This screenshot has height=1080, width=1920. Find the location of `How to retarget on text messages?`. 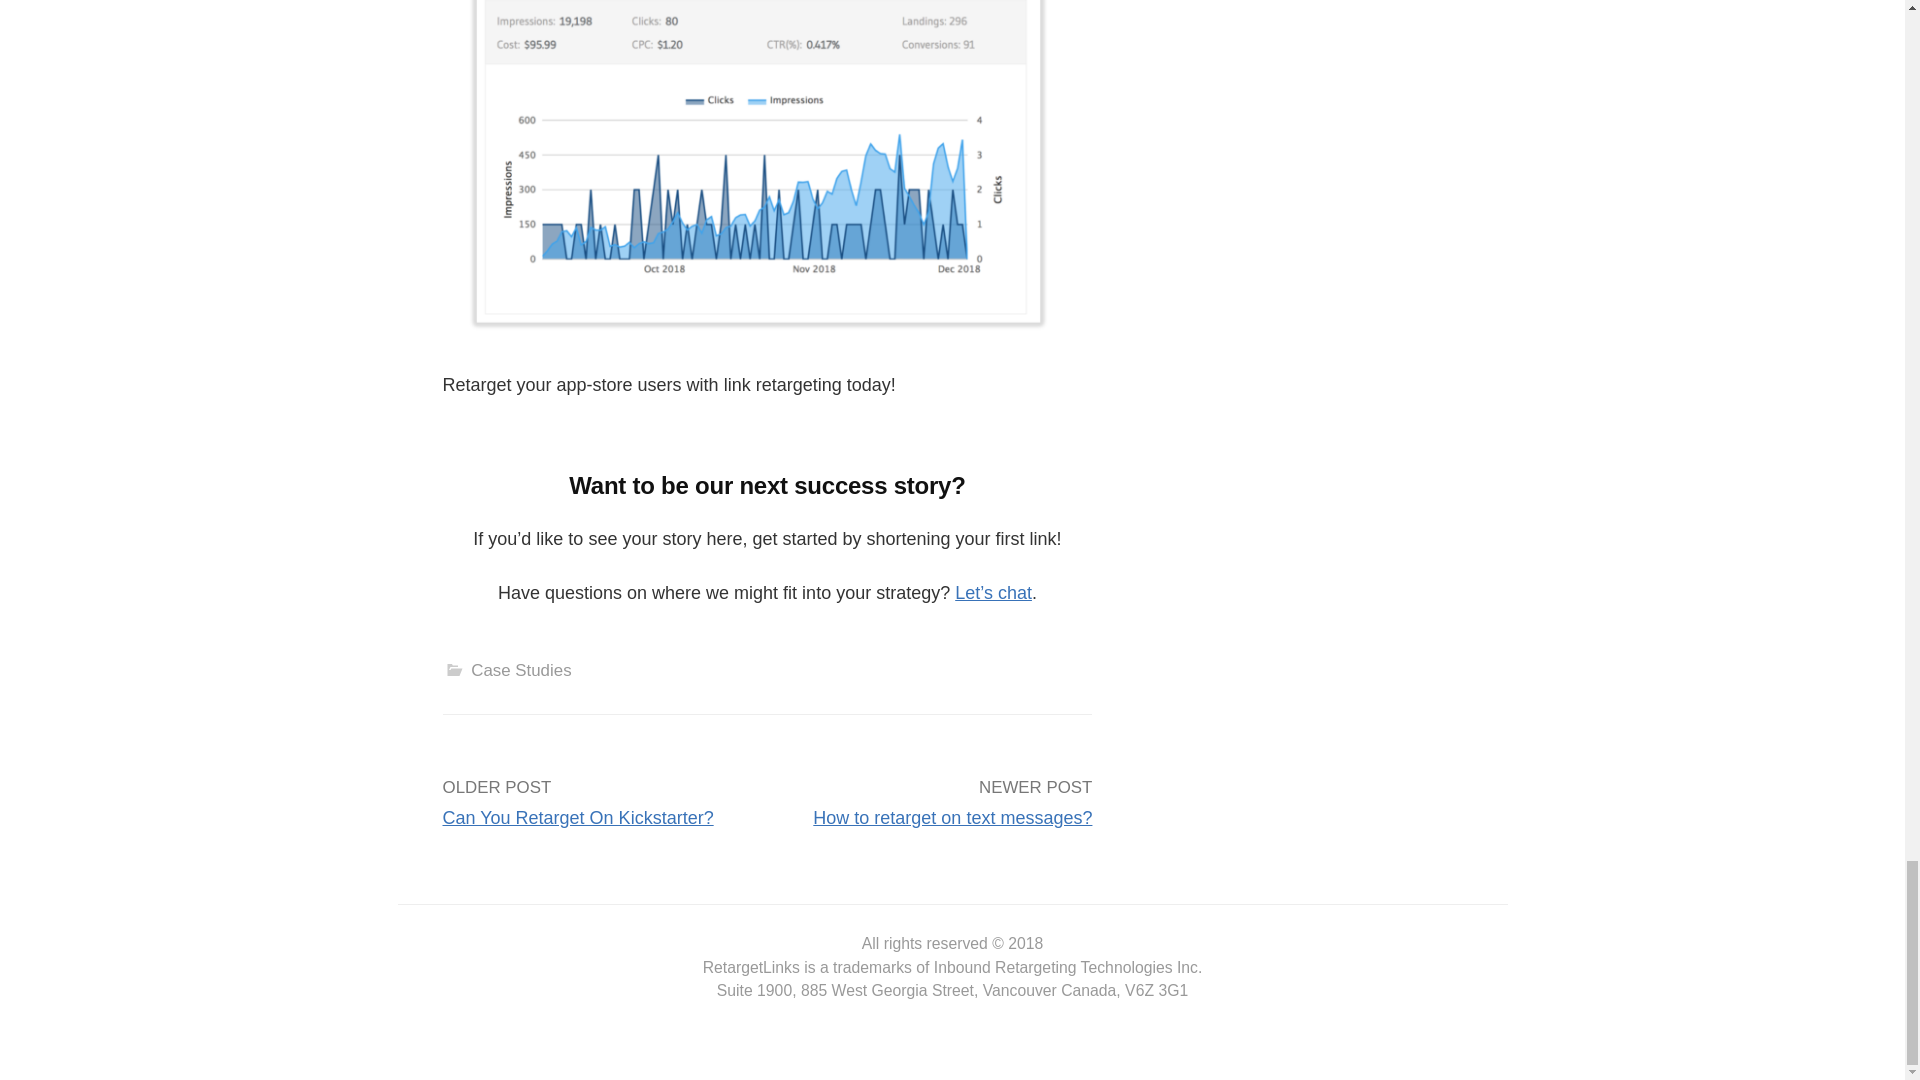

How to retarget on text messages? is located at coordinates (952, 818).